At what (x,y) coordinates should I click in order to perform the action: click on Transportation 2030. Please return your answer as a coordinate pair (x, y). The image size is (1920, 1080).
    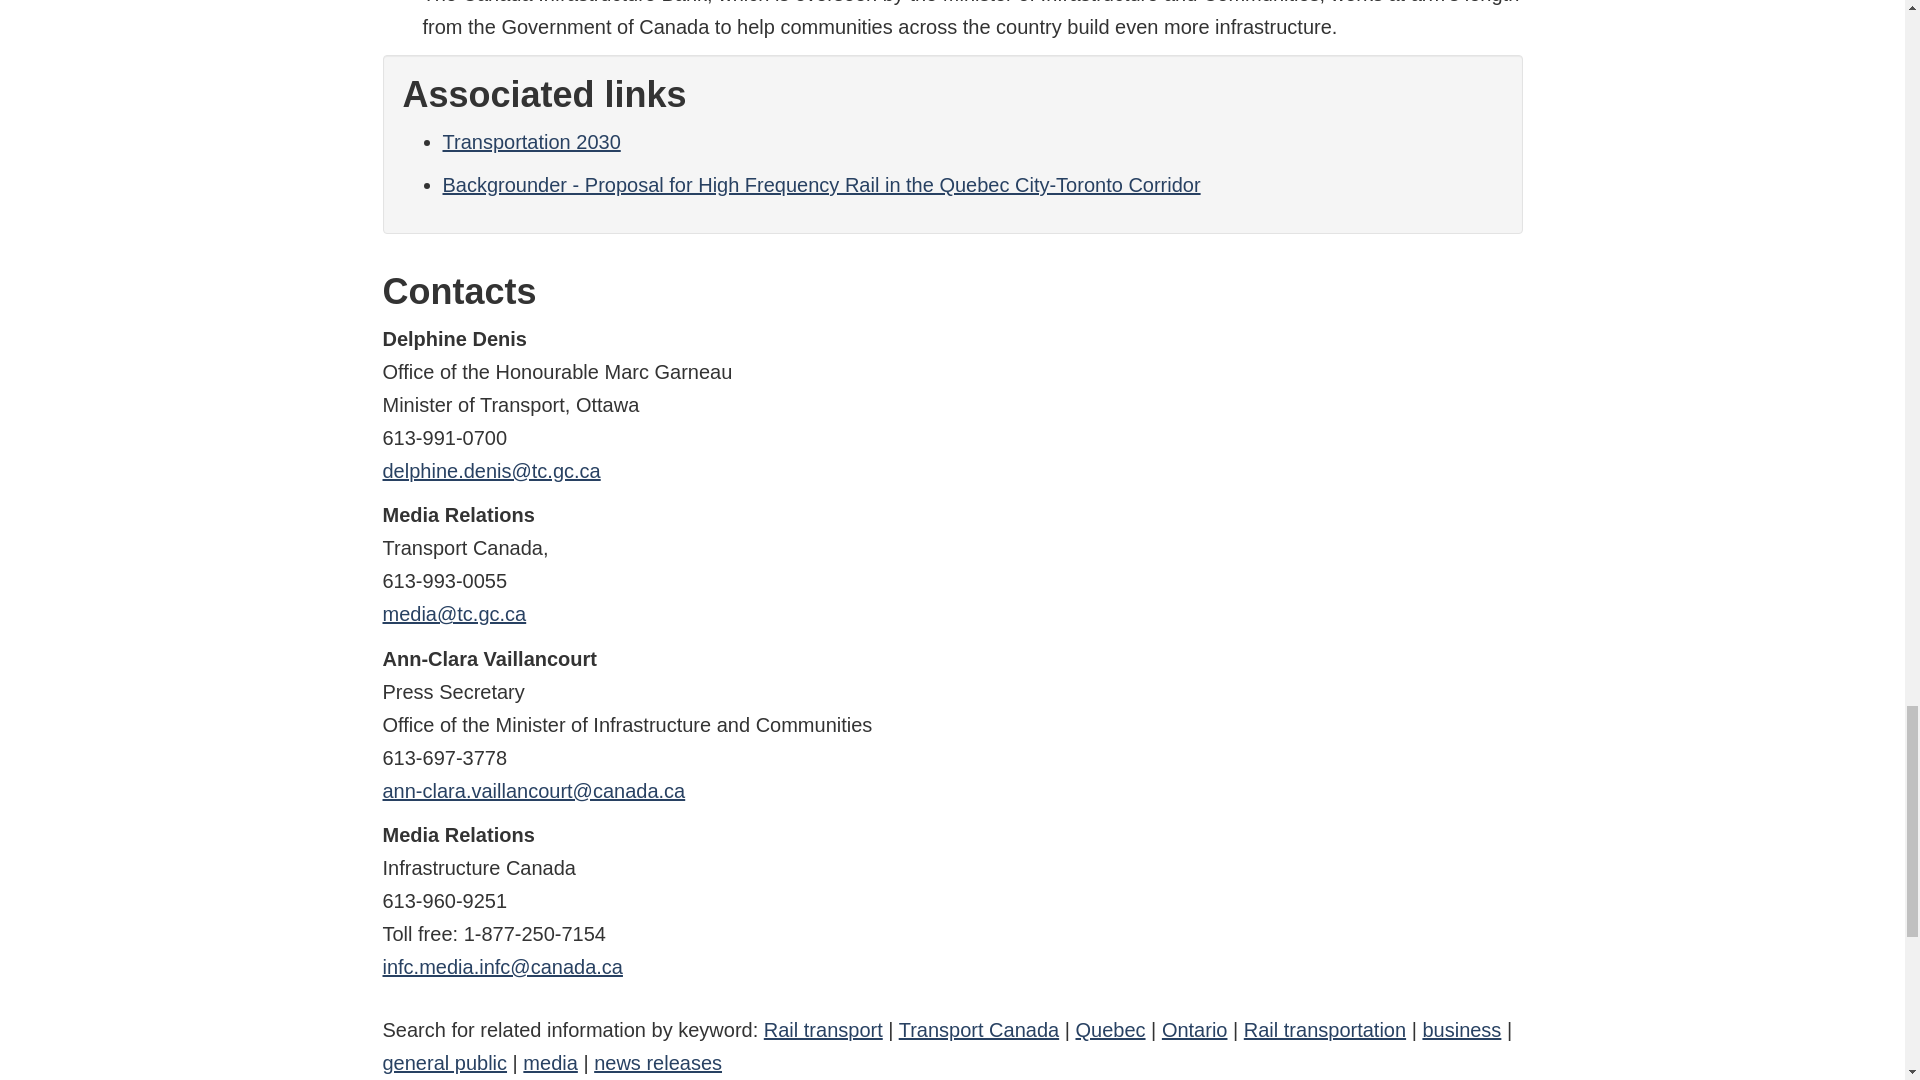
    Looking at the image, I should click on (530, 142).